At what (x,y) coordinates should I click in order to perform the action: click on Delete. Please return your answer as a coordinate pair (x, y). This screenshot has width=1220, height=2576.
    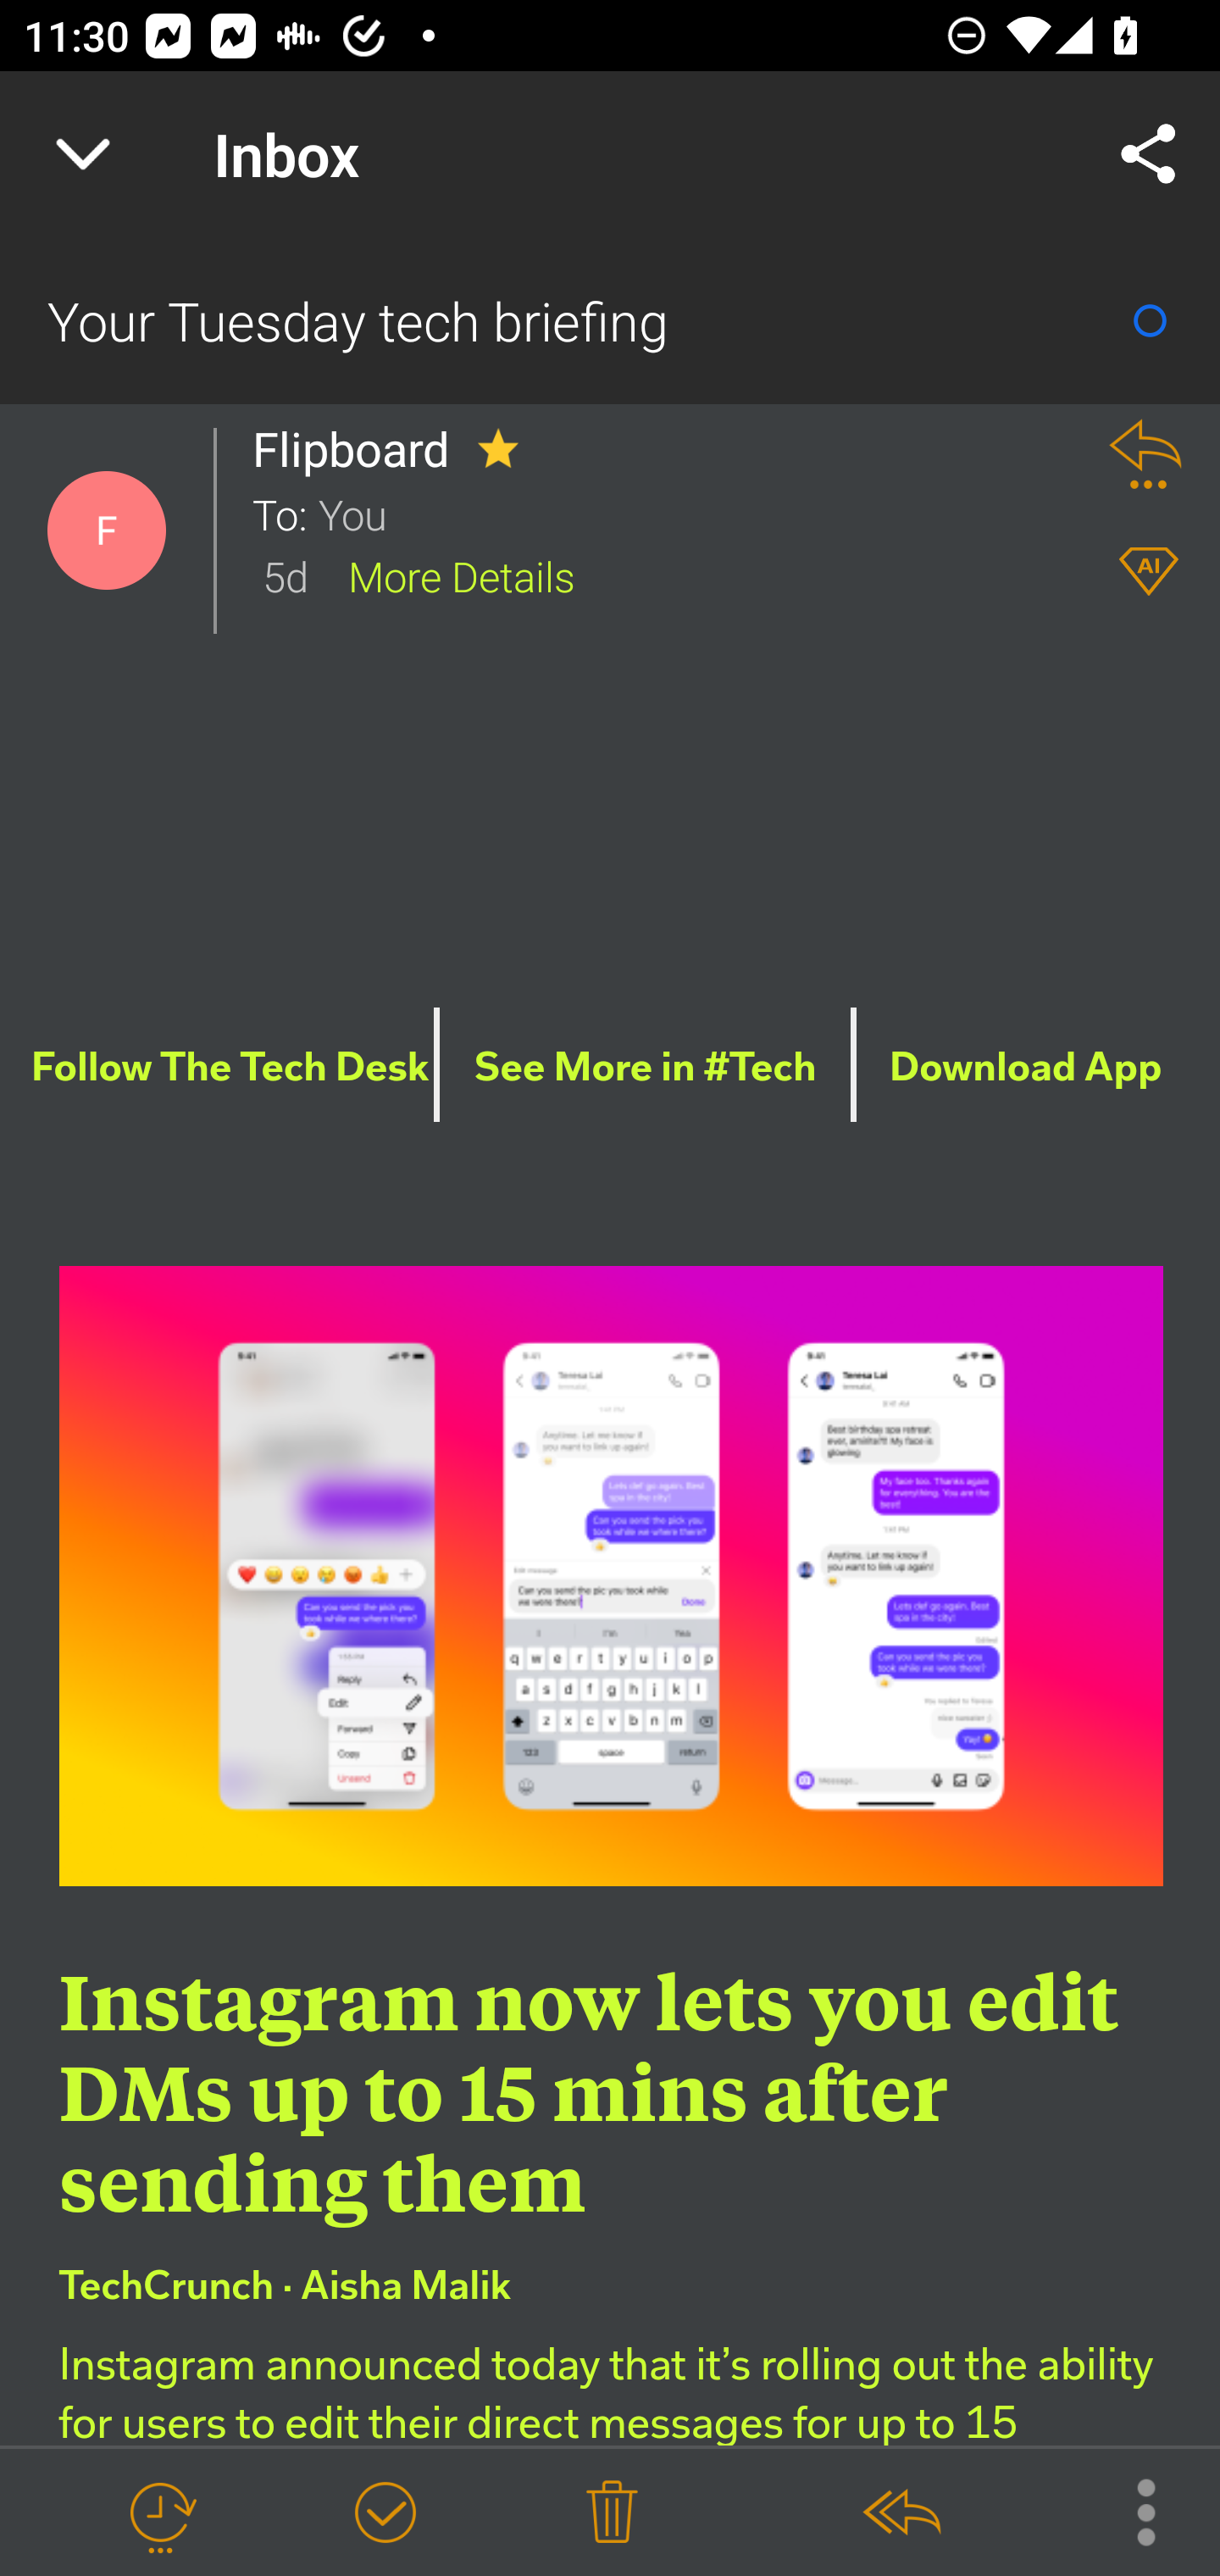
    Looking at the image, I should click on (612, 2513).